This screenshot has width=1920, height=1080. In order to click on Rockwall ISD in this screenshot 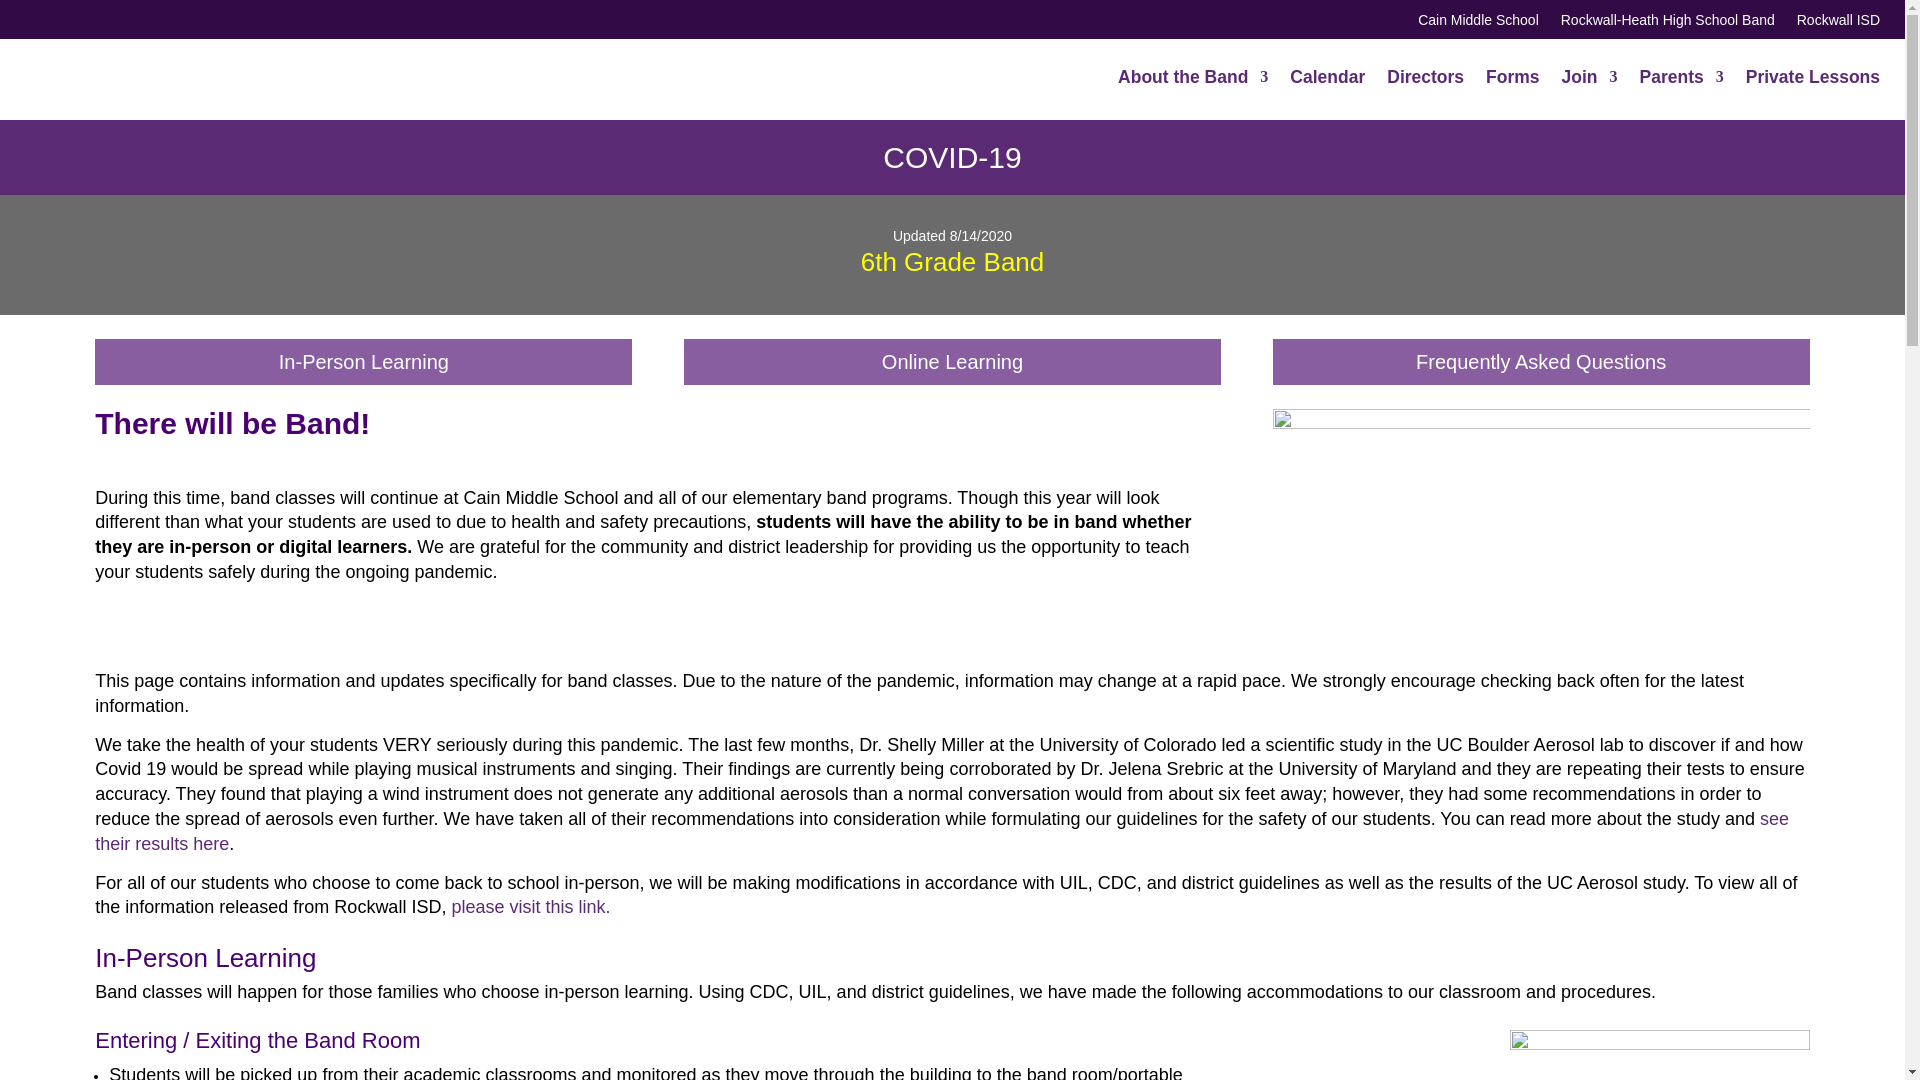, I will do `click(1838, 23)`.